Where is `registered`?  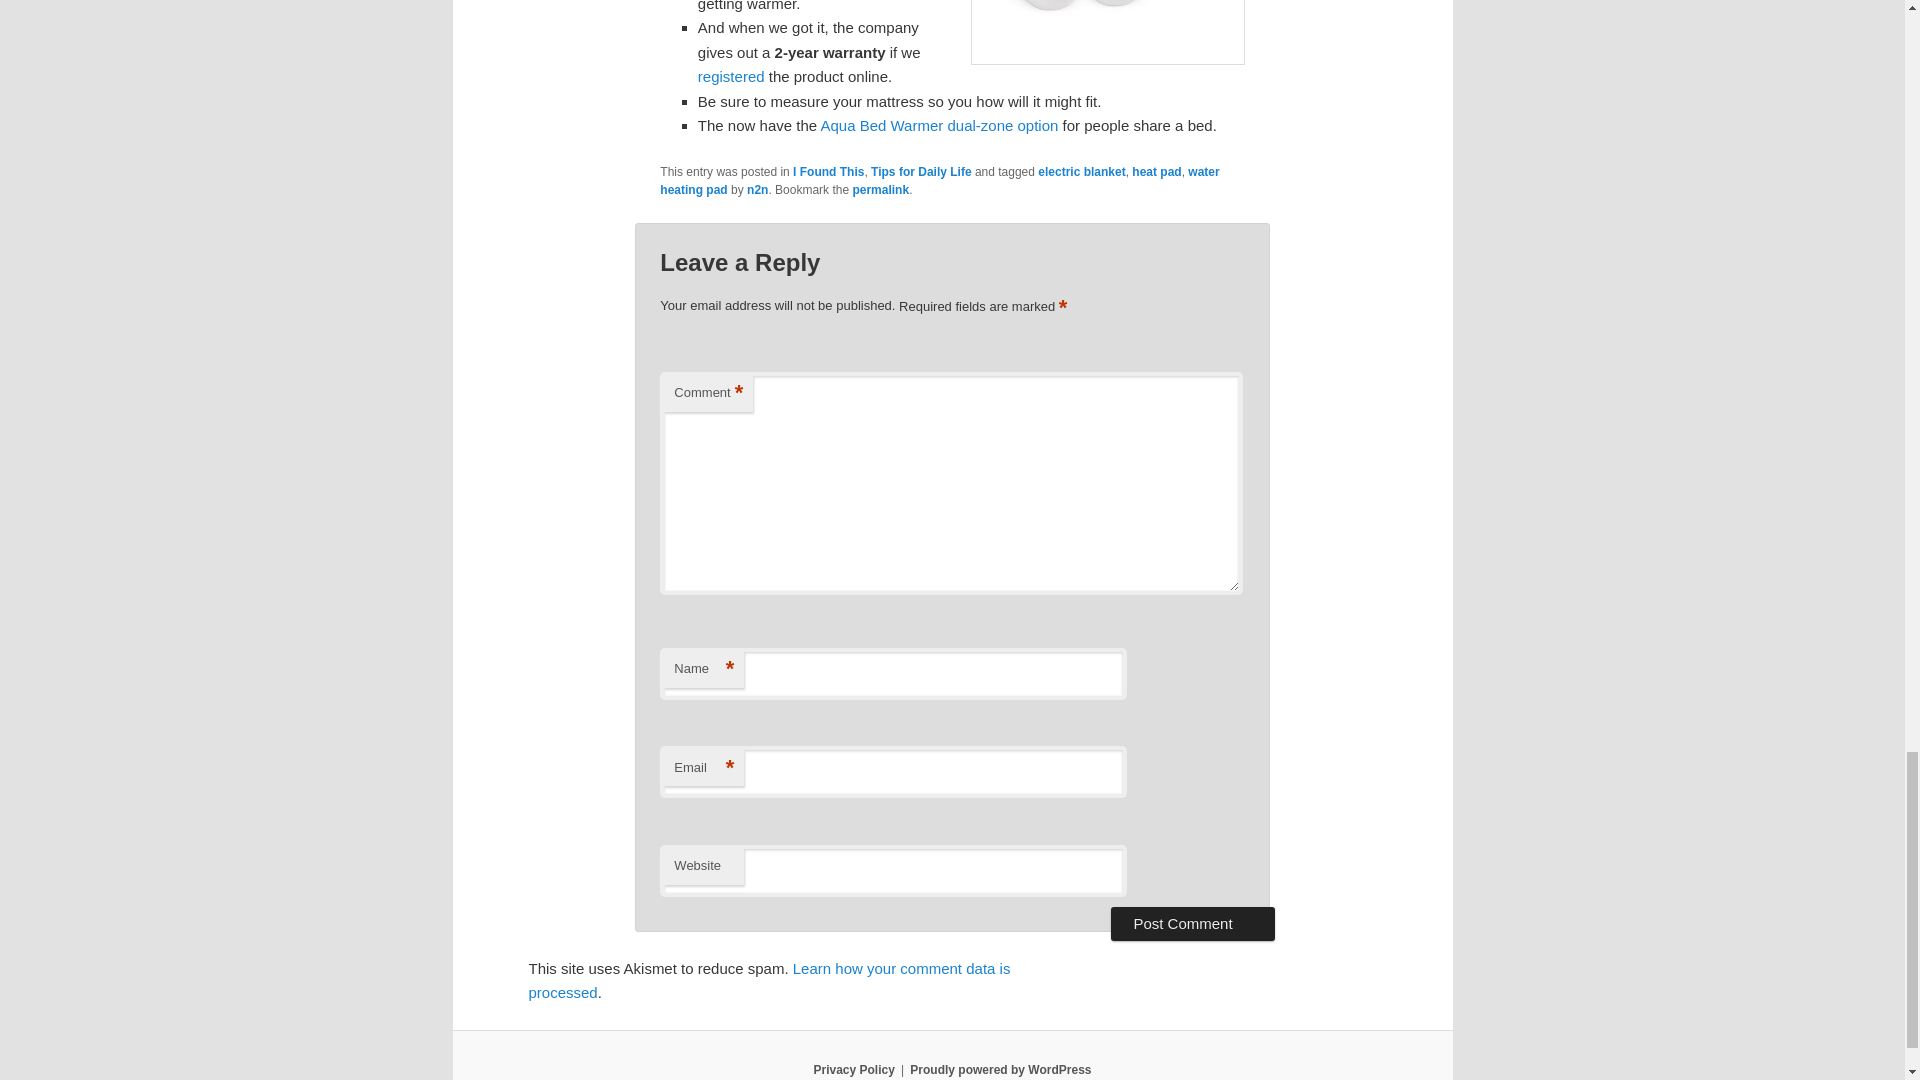
registered is located at coordinates (731, 76).